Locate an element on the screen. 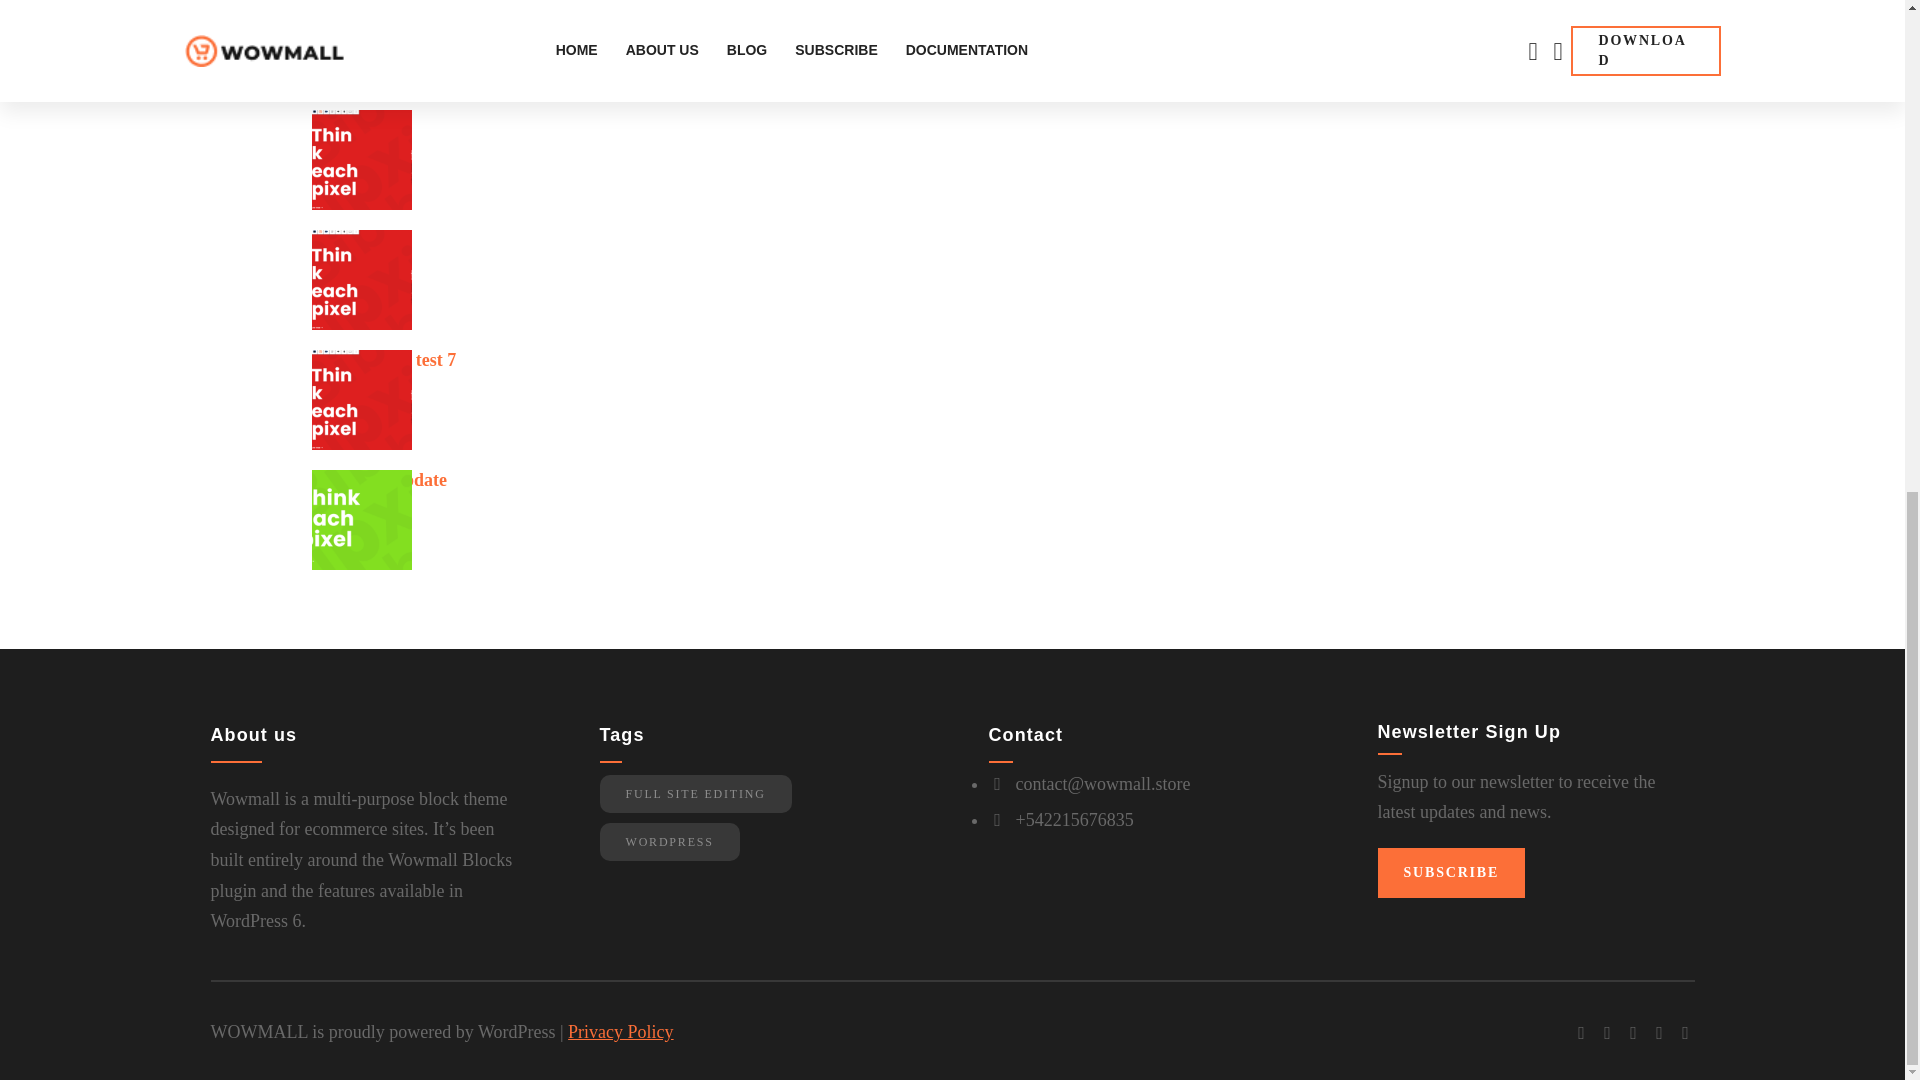  WORDPRESS is located at coordinates (669, 841).